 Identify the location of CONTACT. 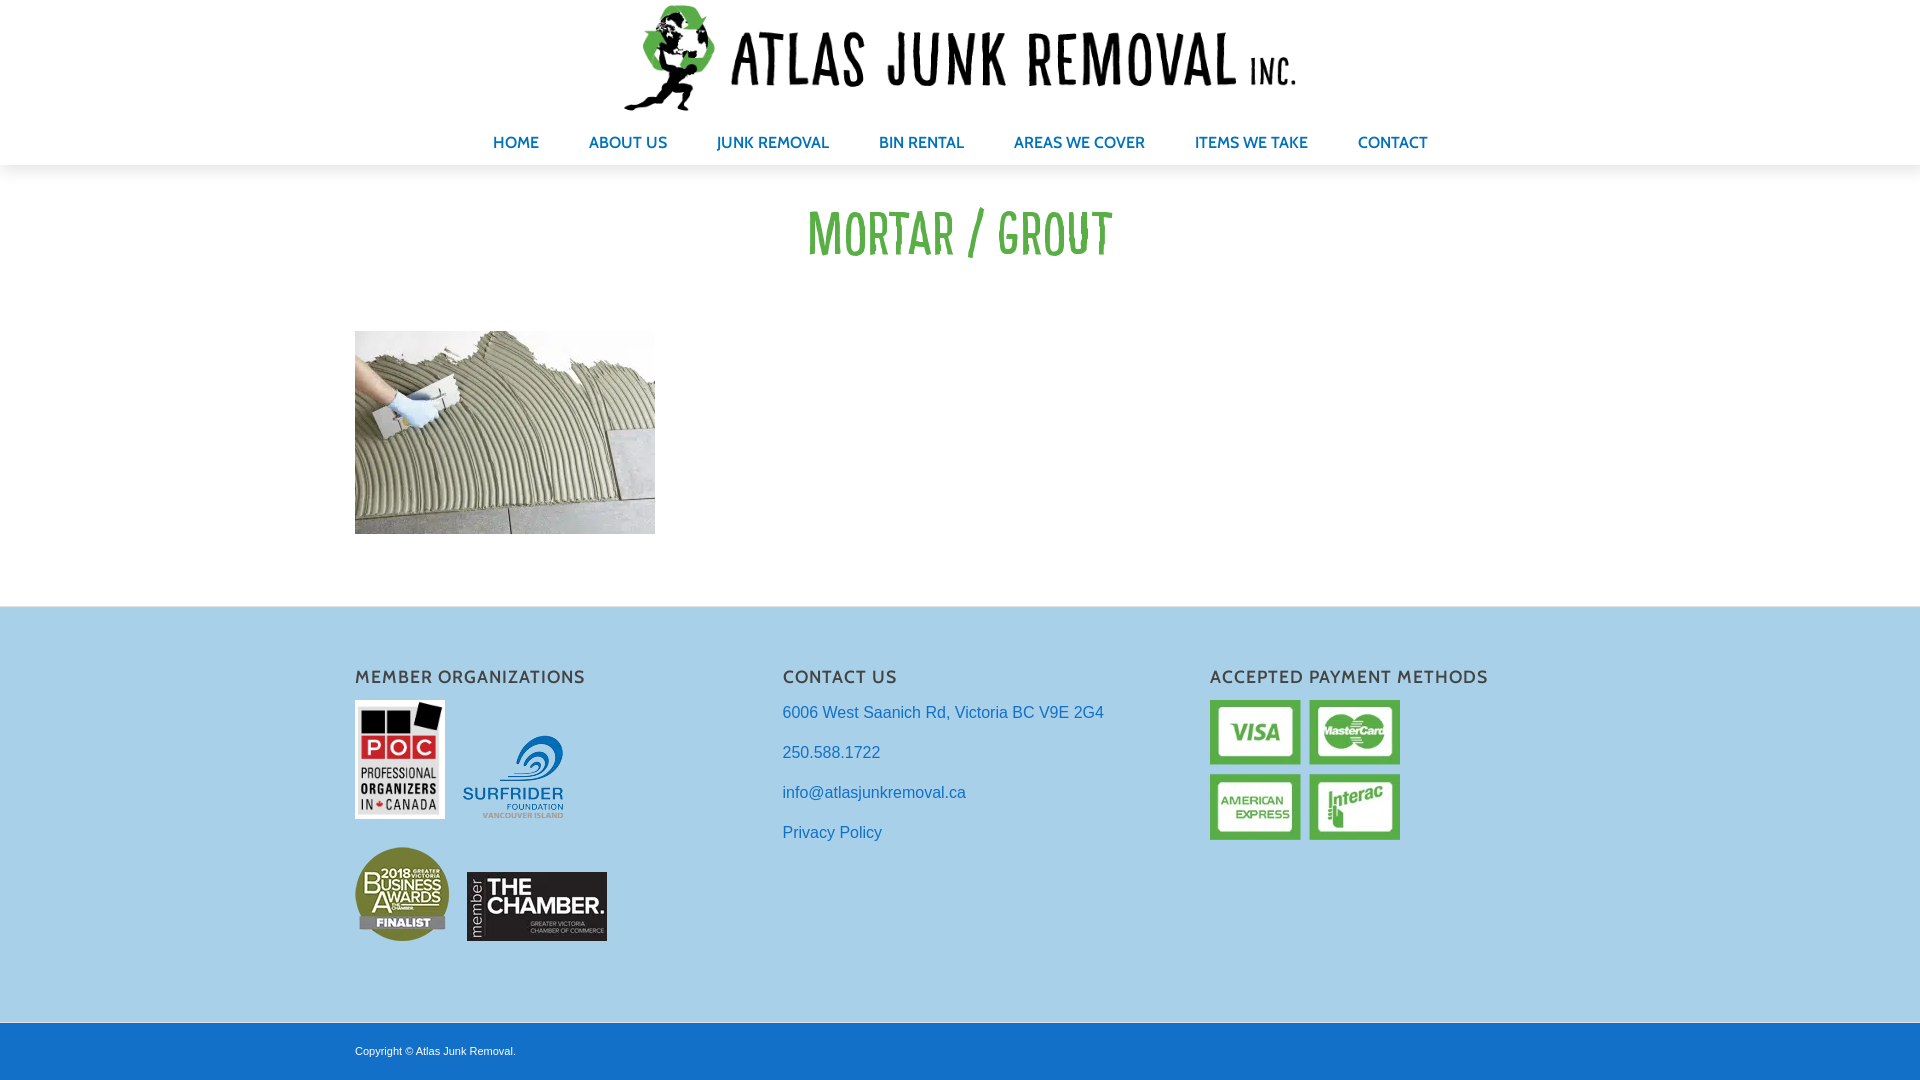
(1392, 140).